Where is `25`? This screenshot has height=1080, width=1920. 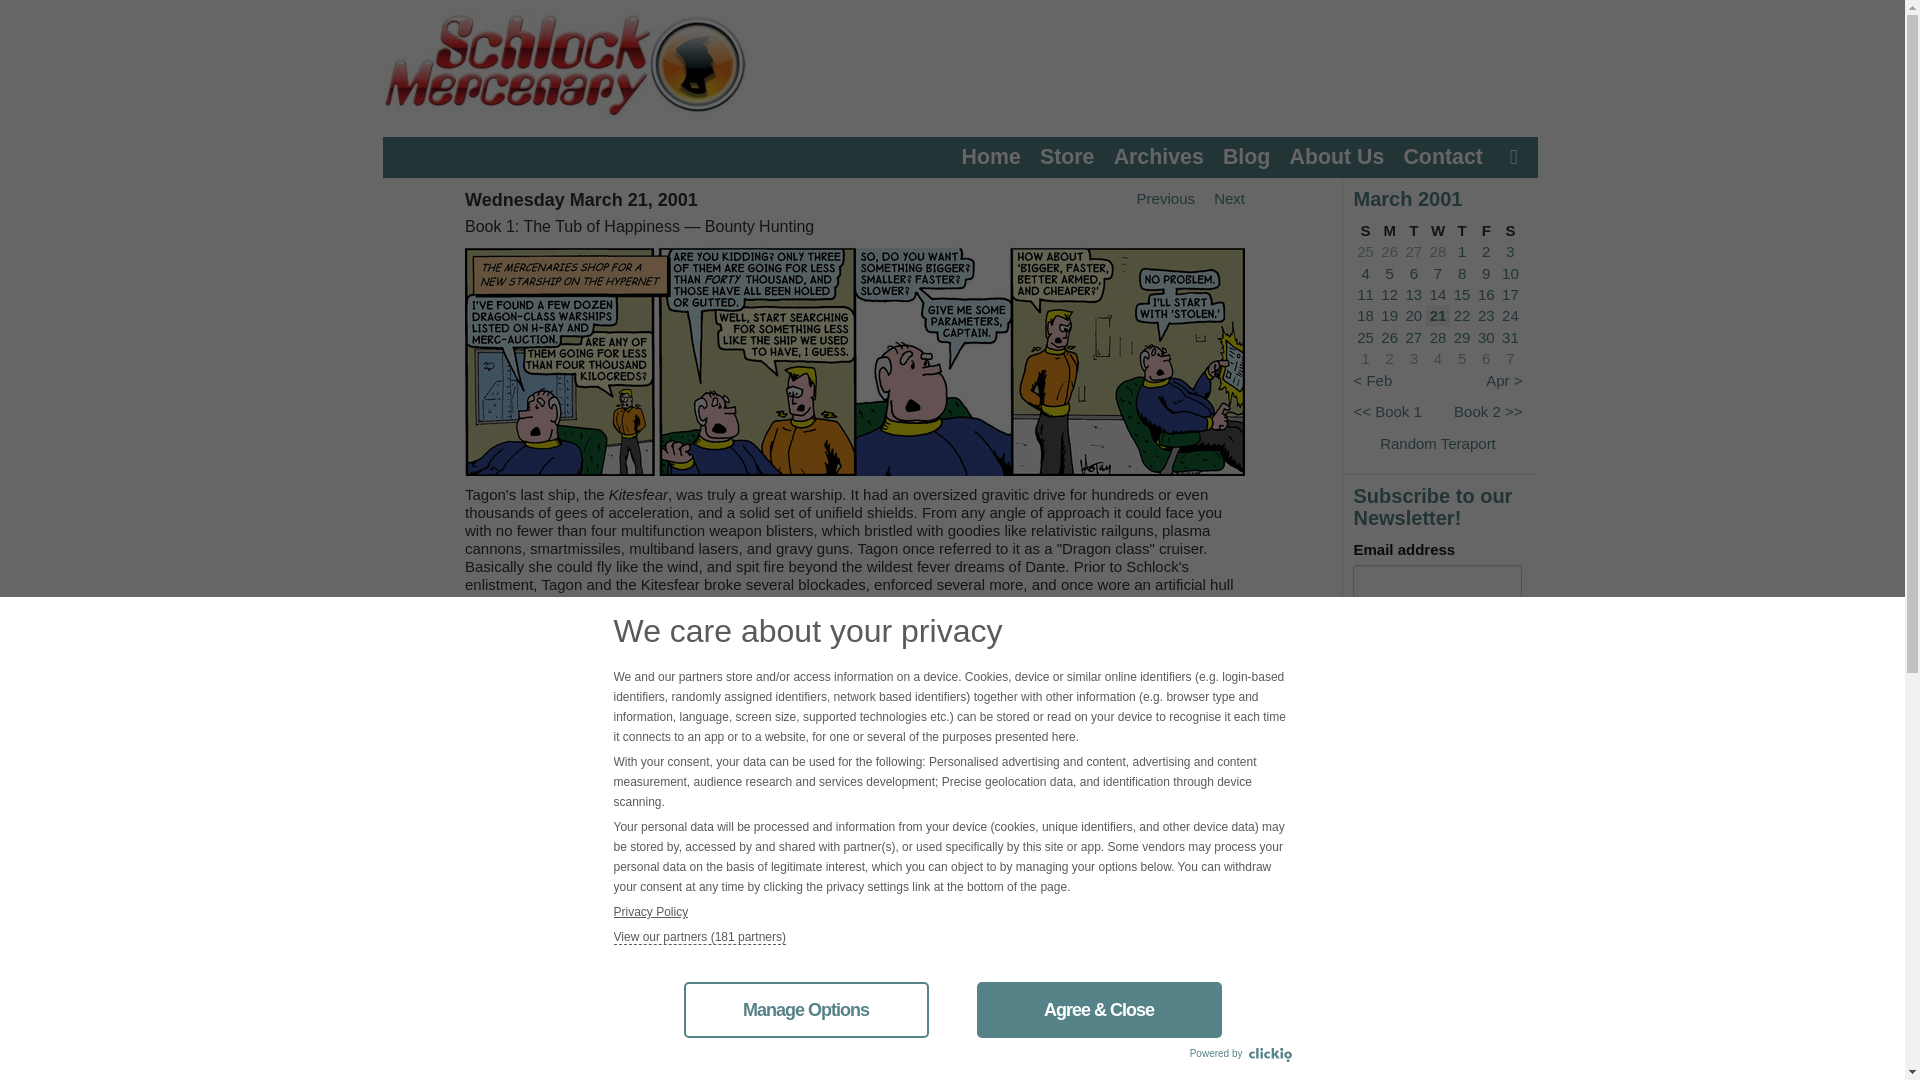
25 is located at coordinates (1366, 252).